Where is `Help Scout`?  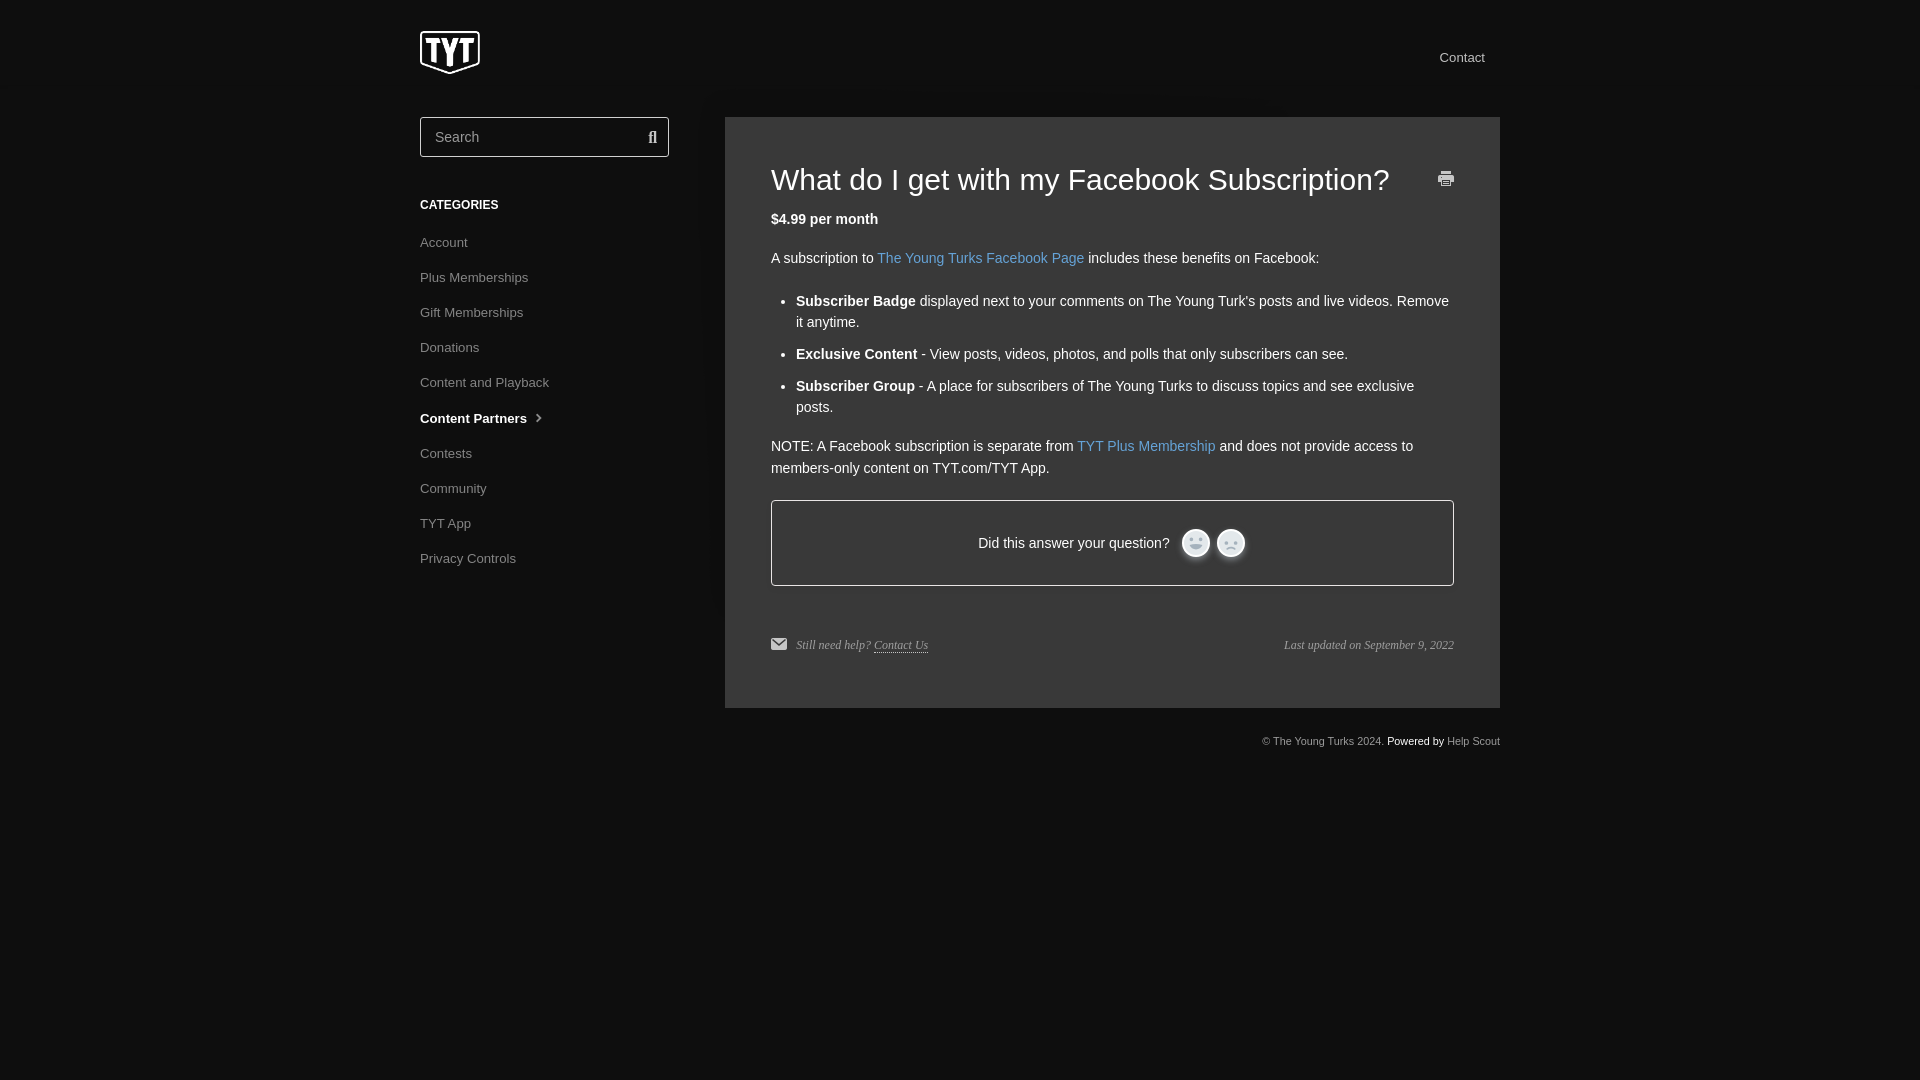 Help Scout is located at coordinates (1473, 741).